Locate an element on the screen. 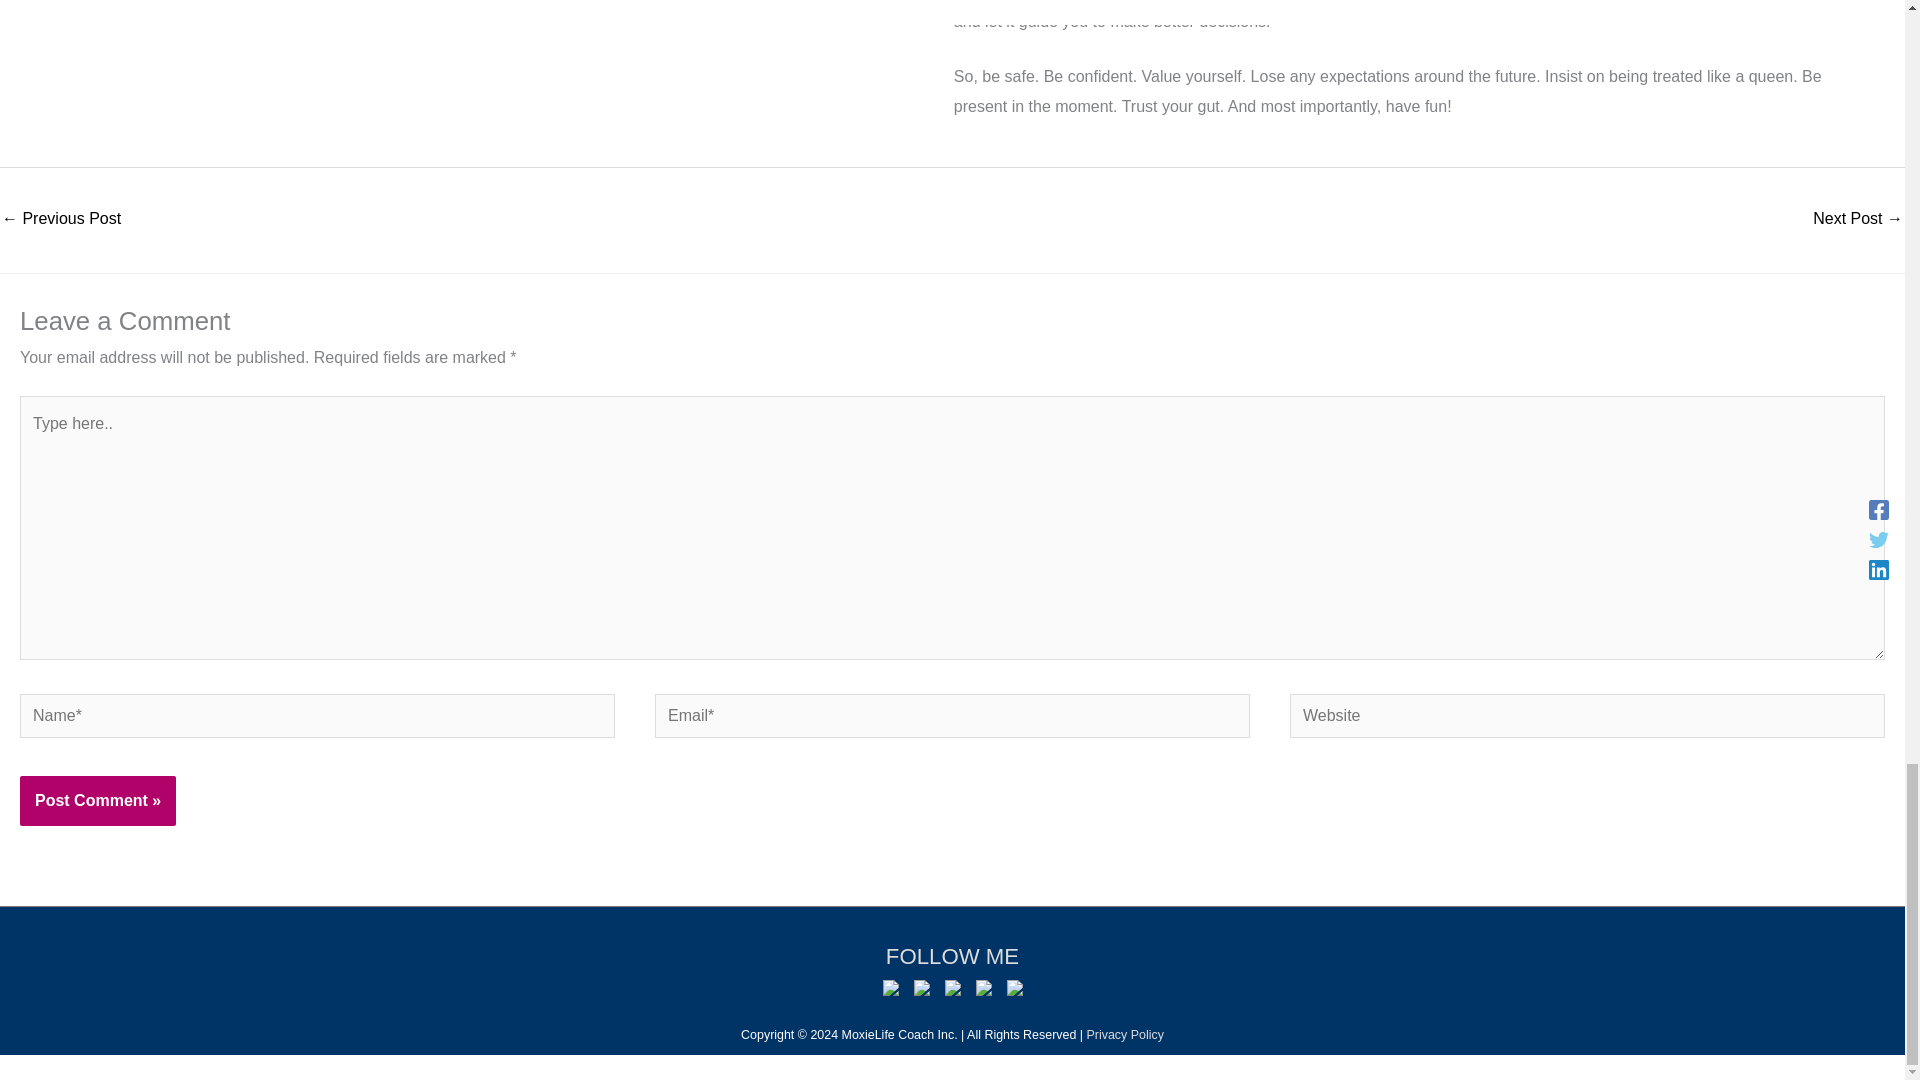 The height and width of the screenshot is (1080, 1920). Follow on Instagram is located at coordinates (1014, 987).